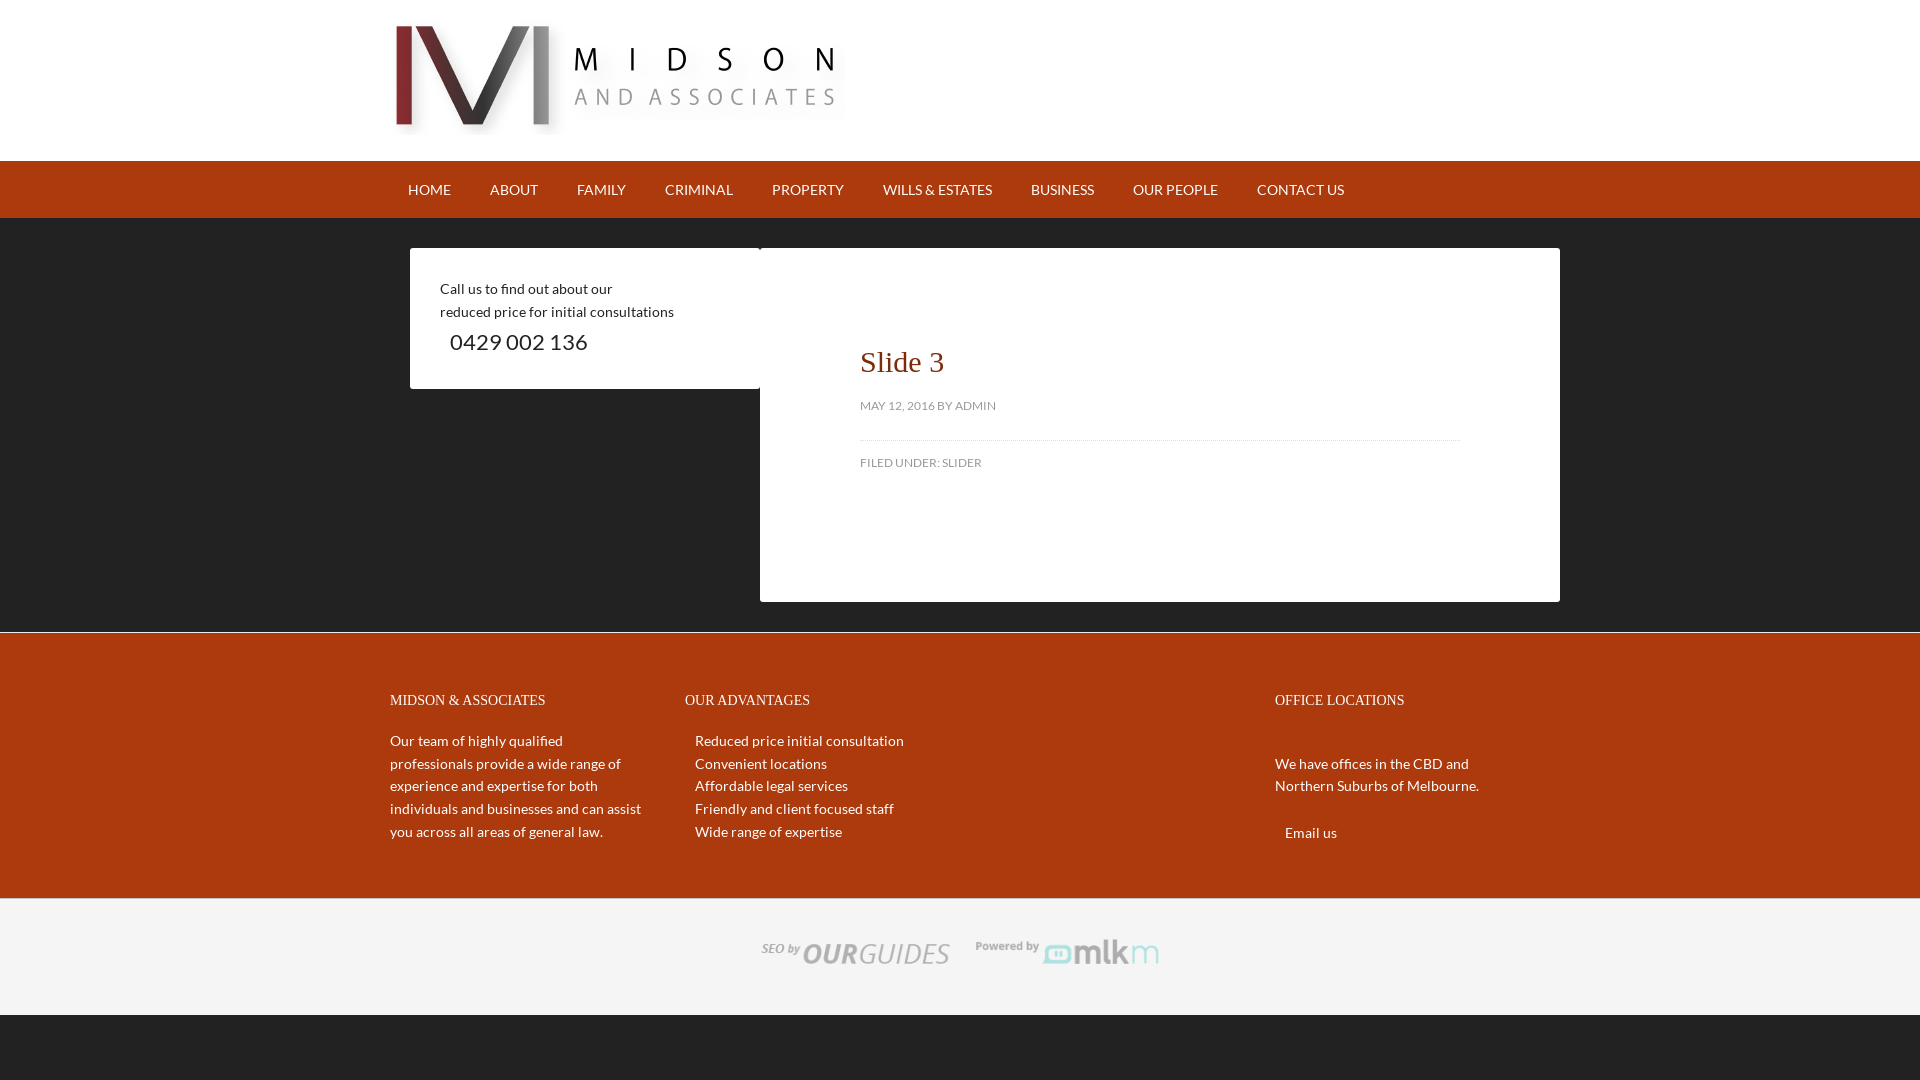  Describe the element at coordinates (430, 190) in the screenshot. I see `HOME` at that location.